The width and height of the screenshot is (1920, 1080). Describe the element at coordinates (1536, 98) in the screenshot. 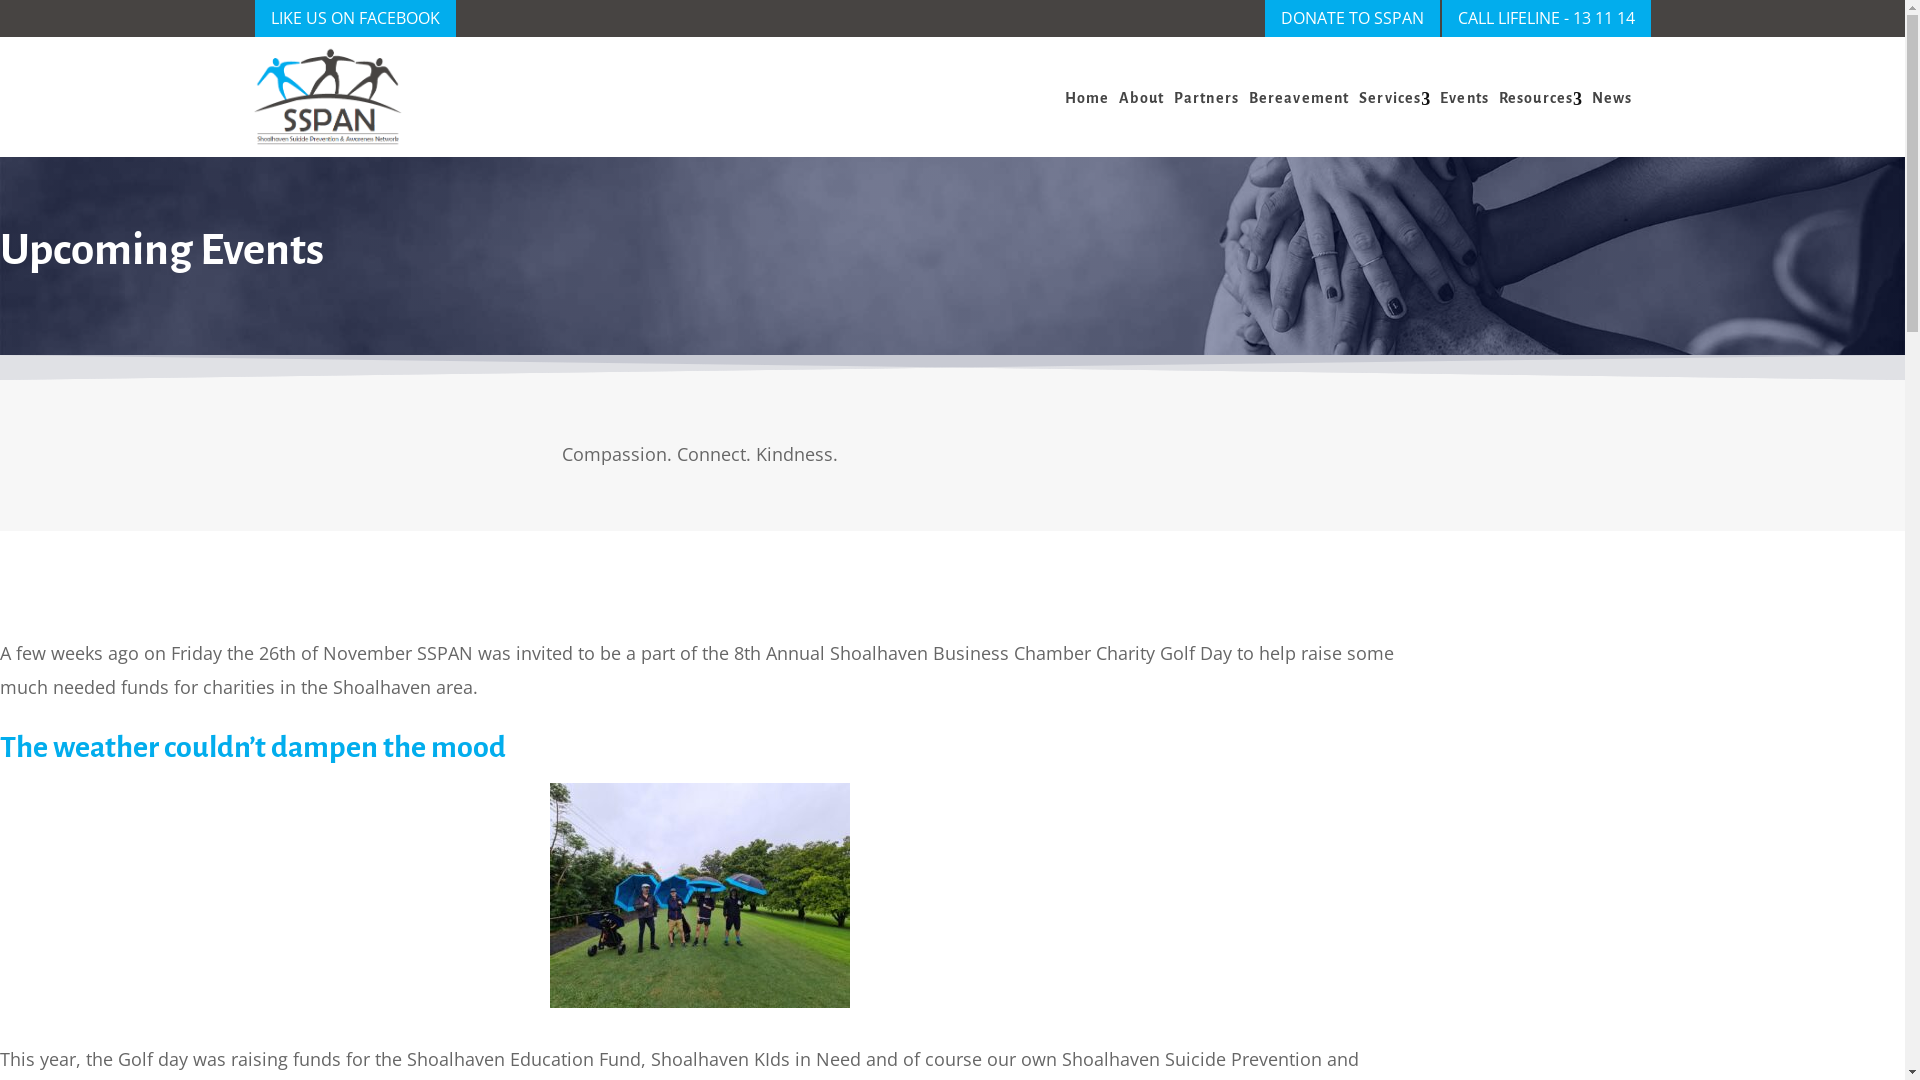

I see `Resources` at that location.